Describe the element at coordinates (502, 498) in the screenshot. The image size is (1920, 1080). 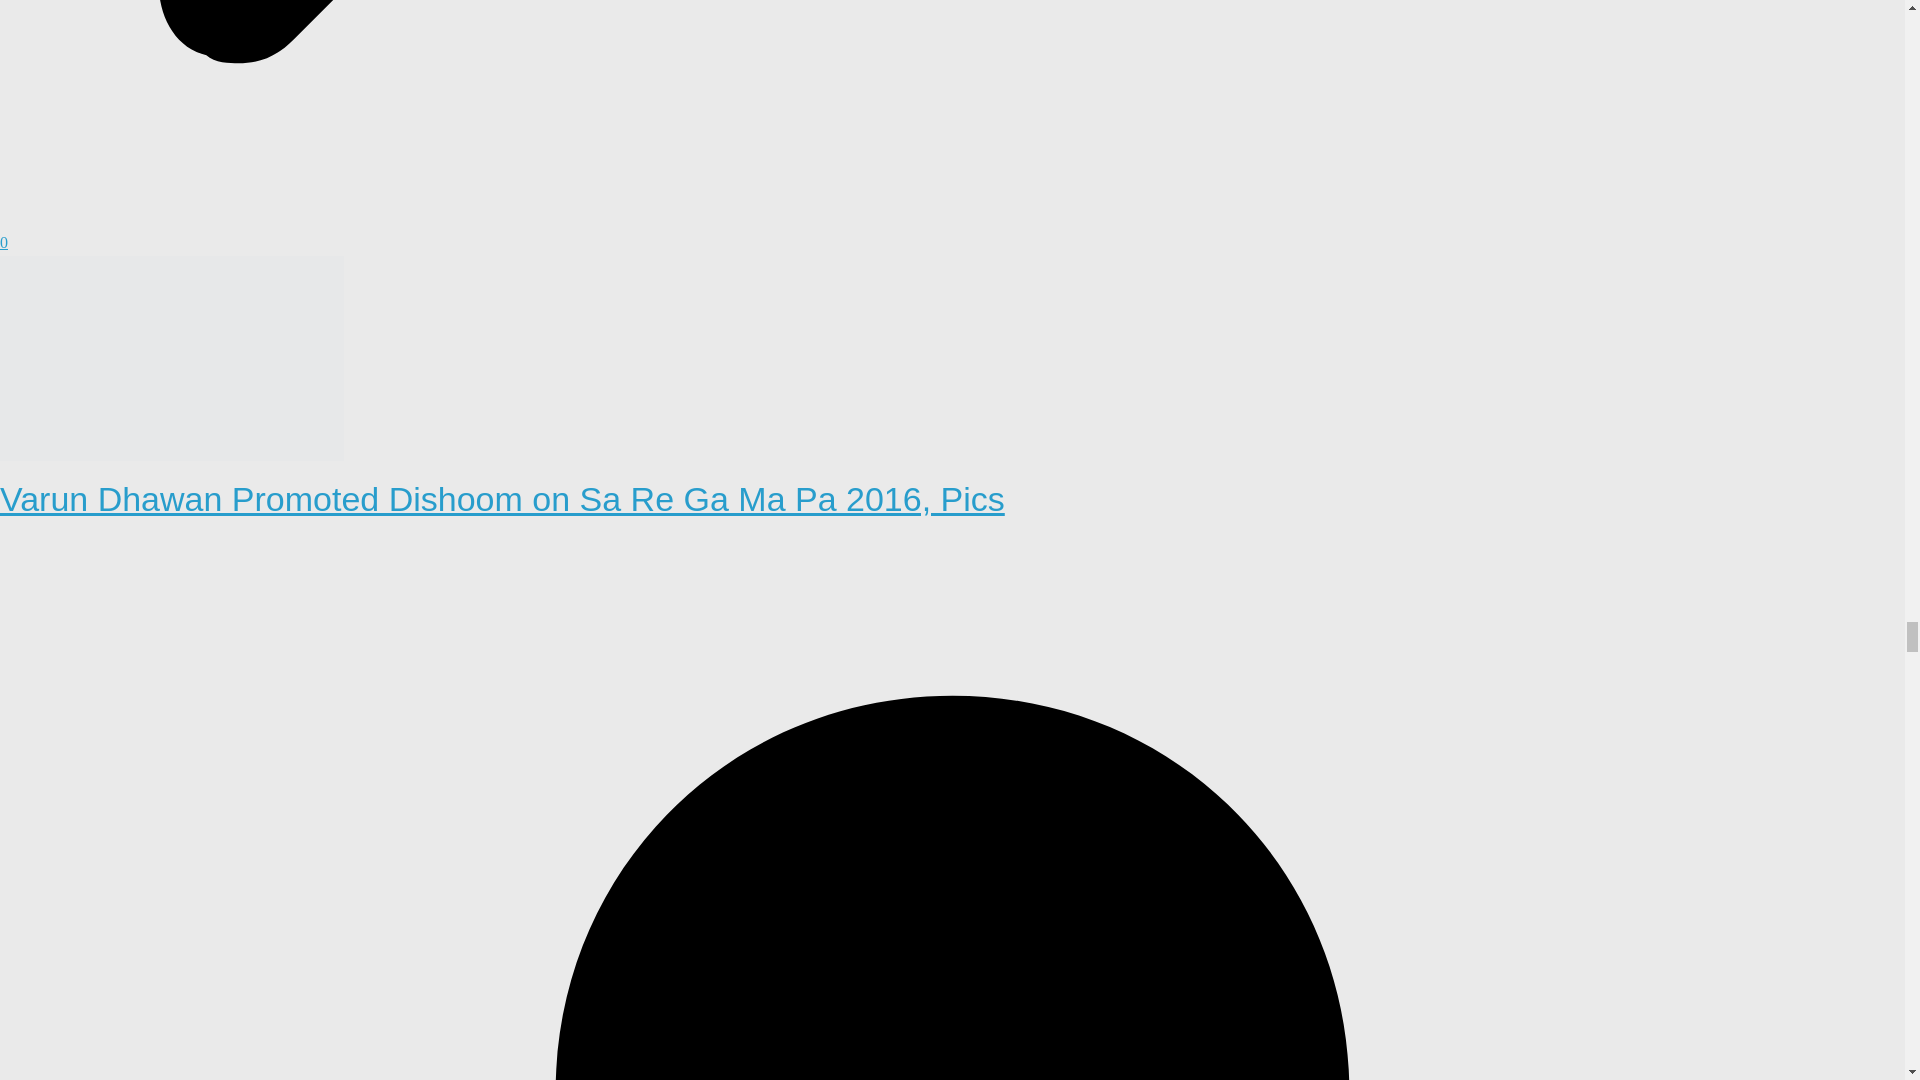
I see `Varun Dhawan Promoted Dishoom on Sa Re Ga Ma Pa 2016, Pics` at that location.